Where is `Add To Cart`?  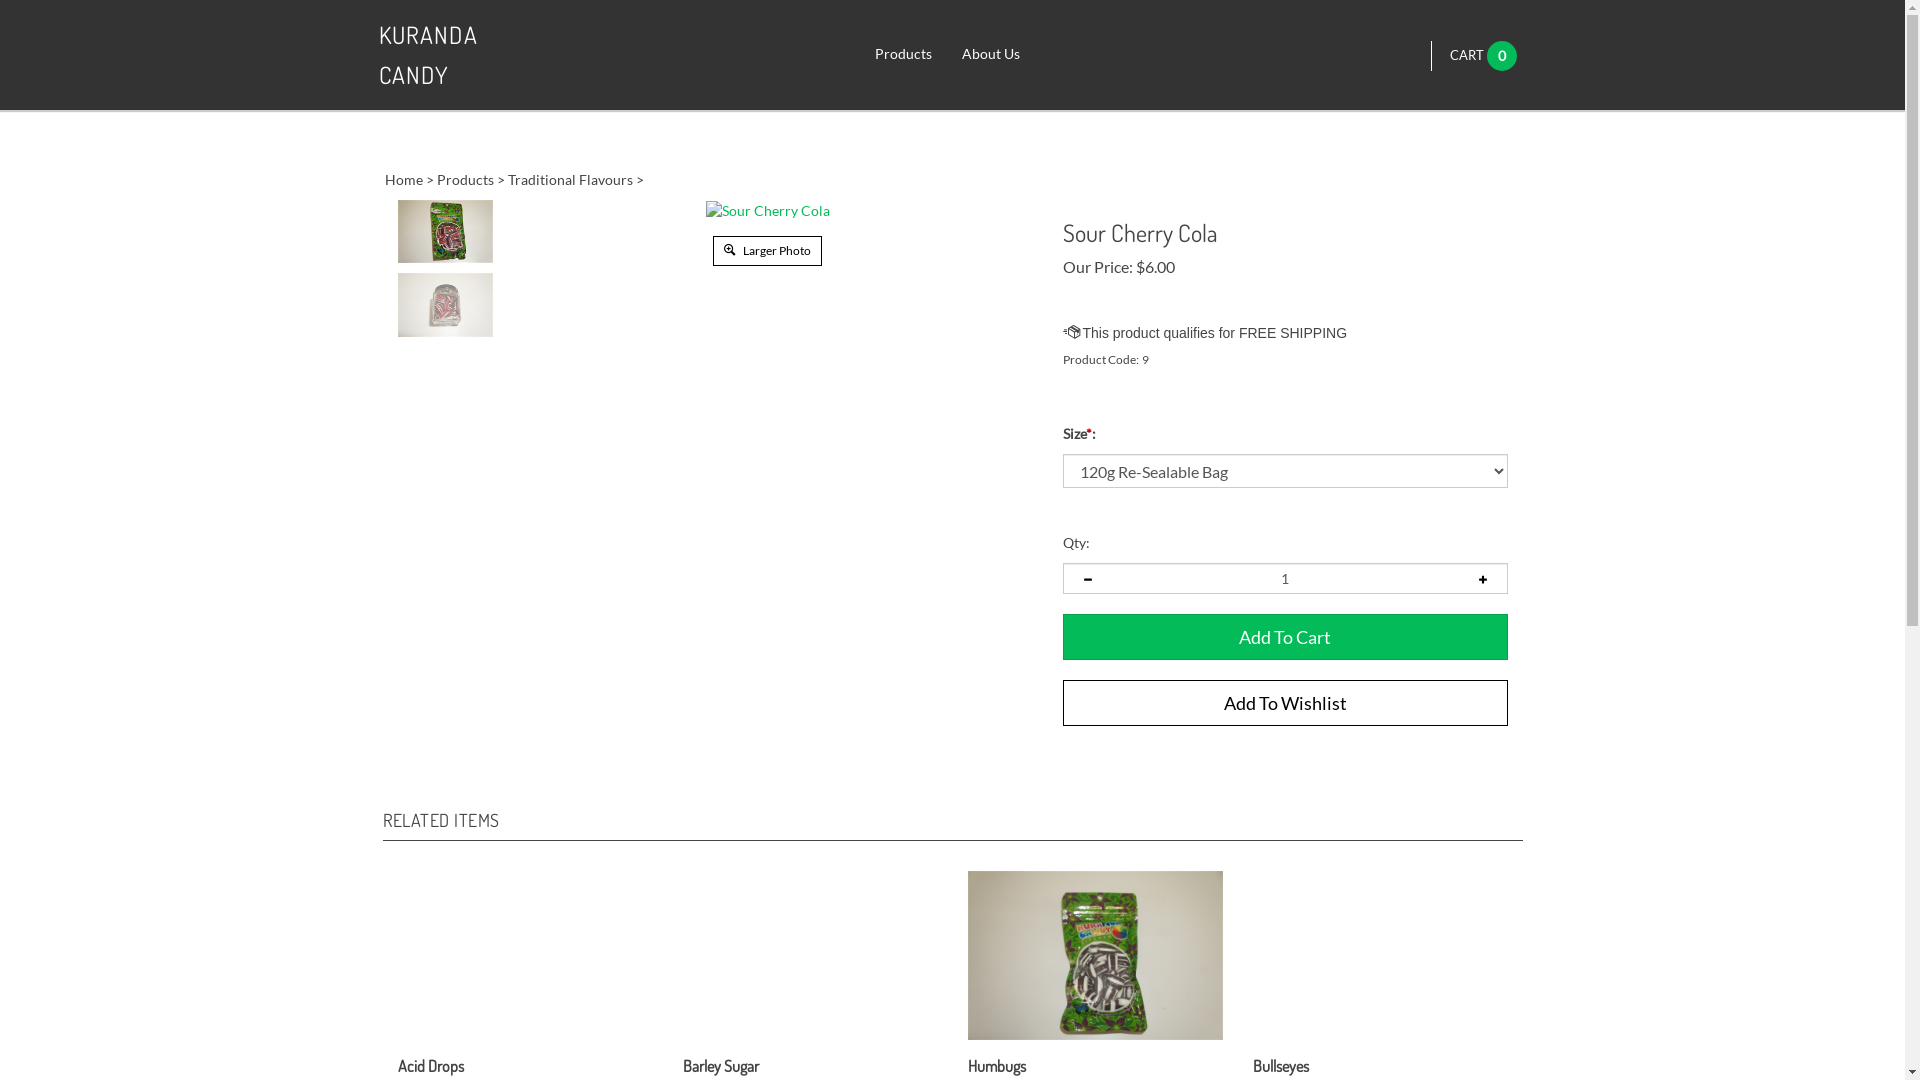
Add To Cart is located at coordinates (1284, 637).